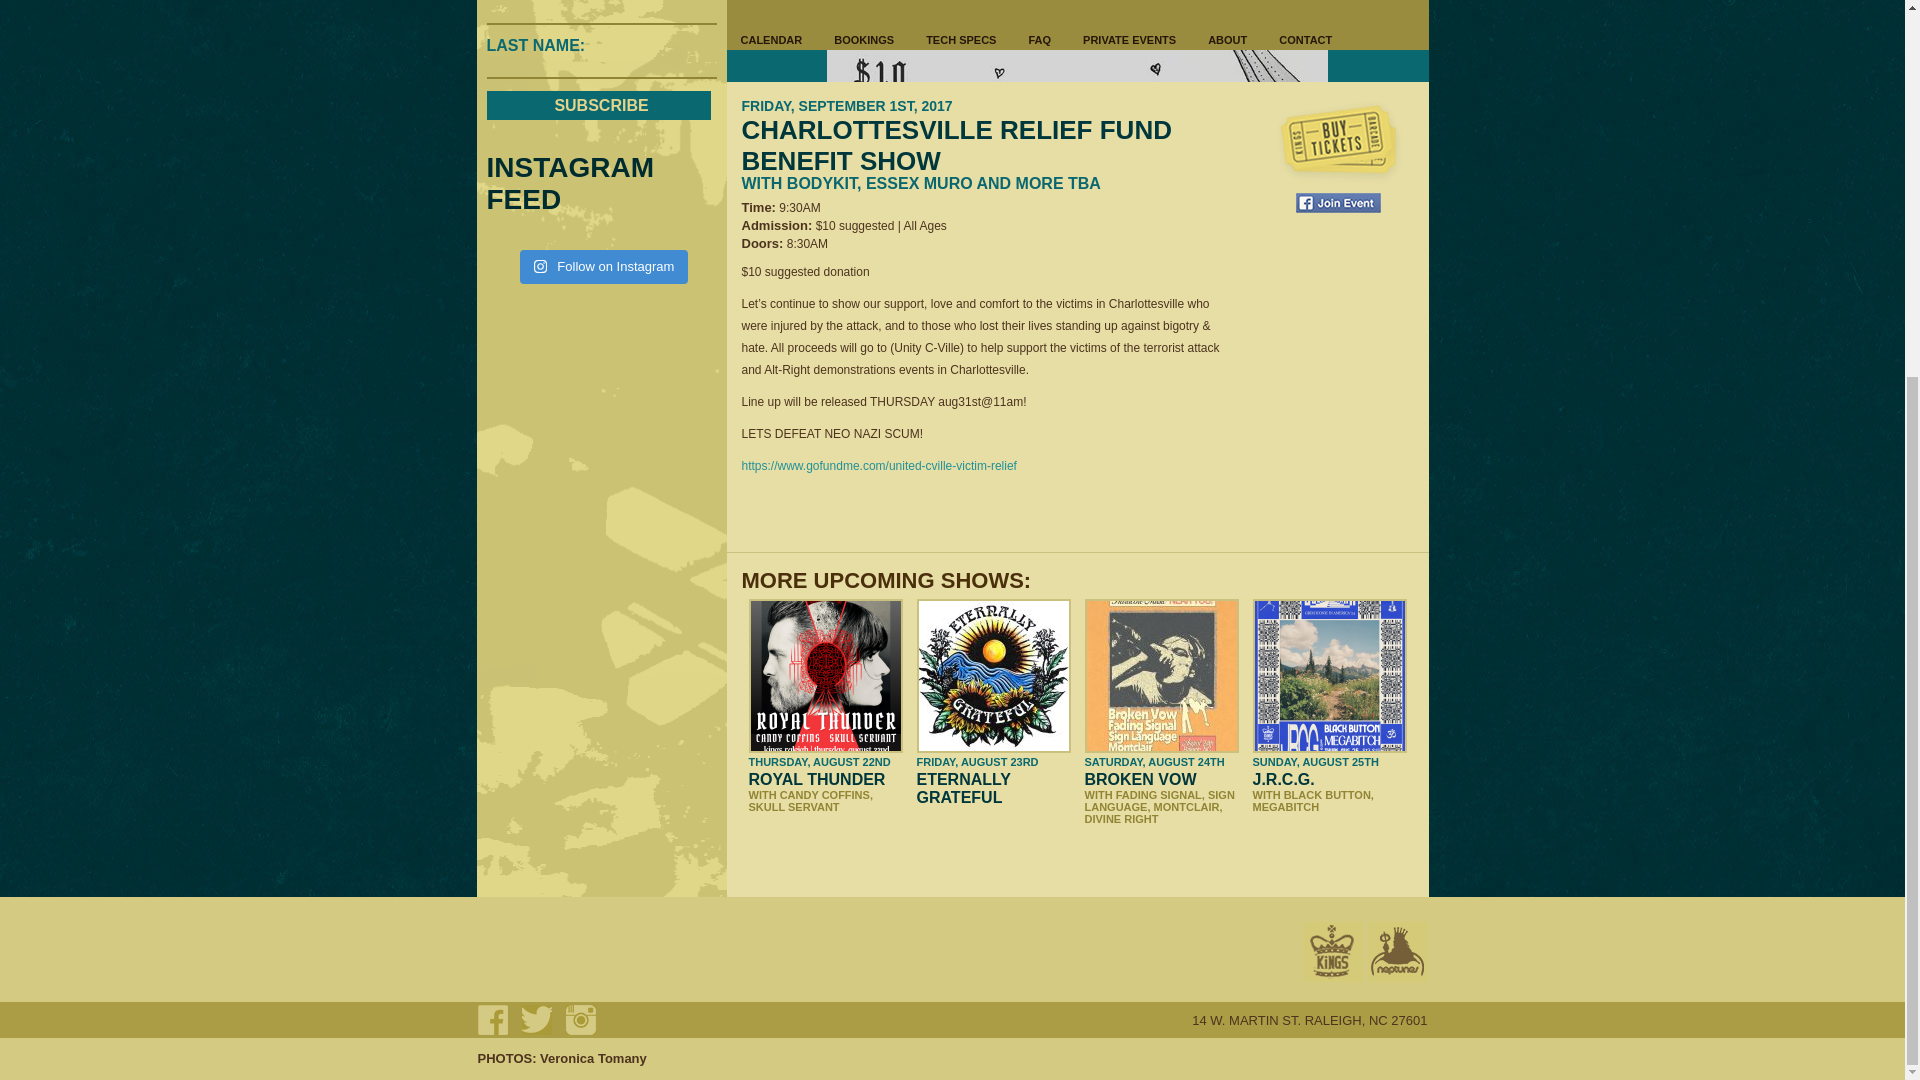 The image size is (1920, 1080). What do you see at coordinates (604, 266) in the screenshot?
I see `Follow on Instagram` at bounding box center [604, 266].